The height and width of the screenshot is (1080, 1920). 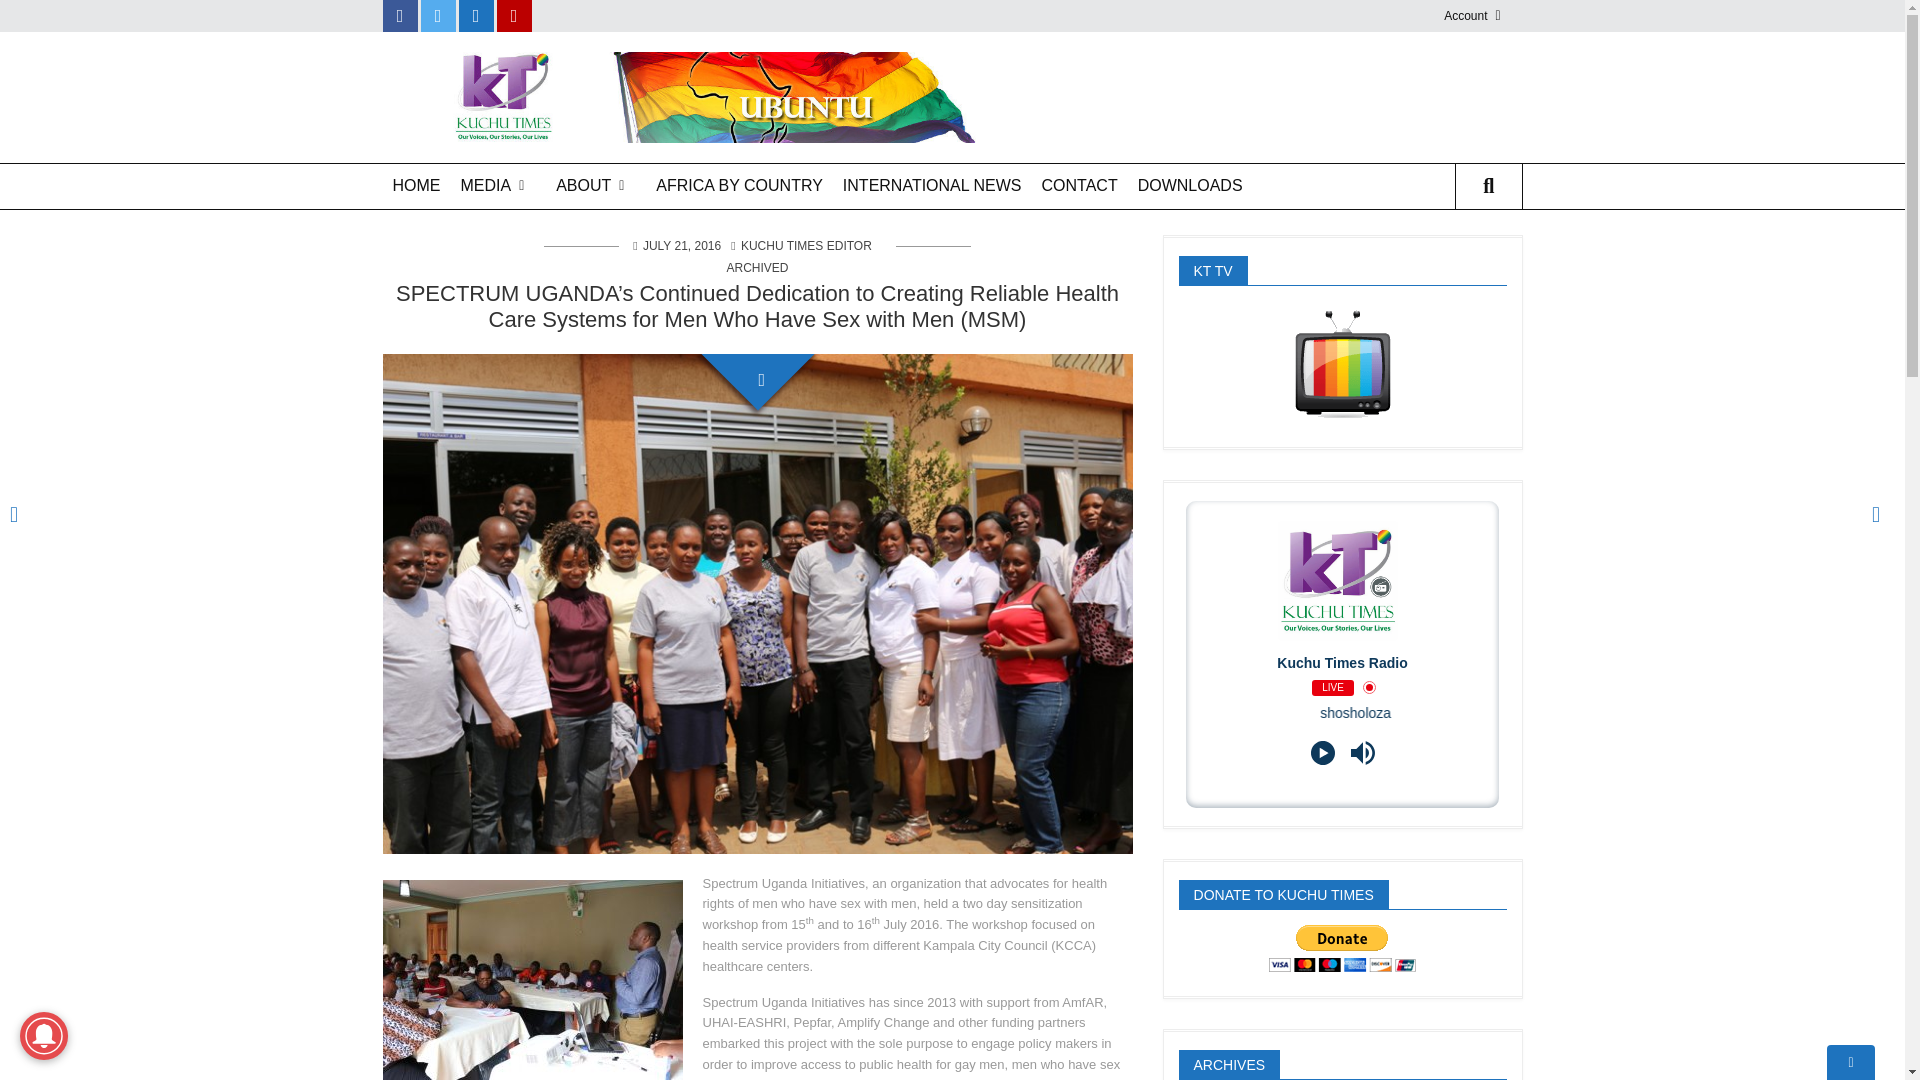 I want to click on Kuchu Times, so click(x=682, y=95).